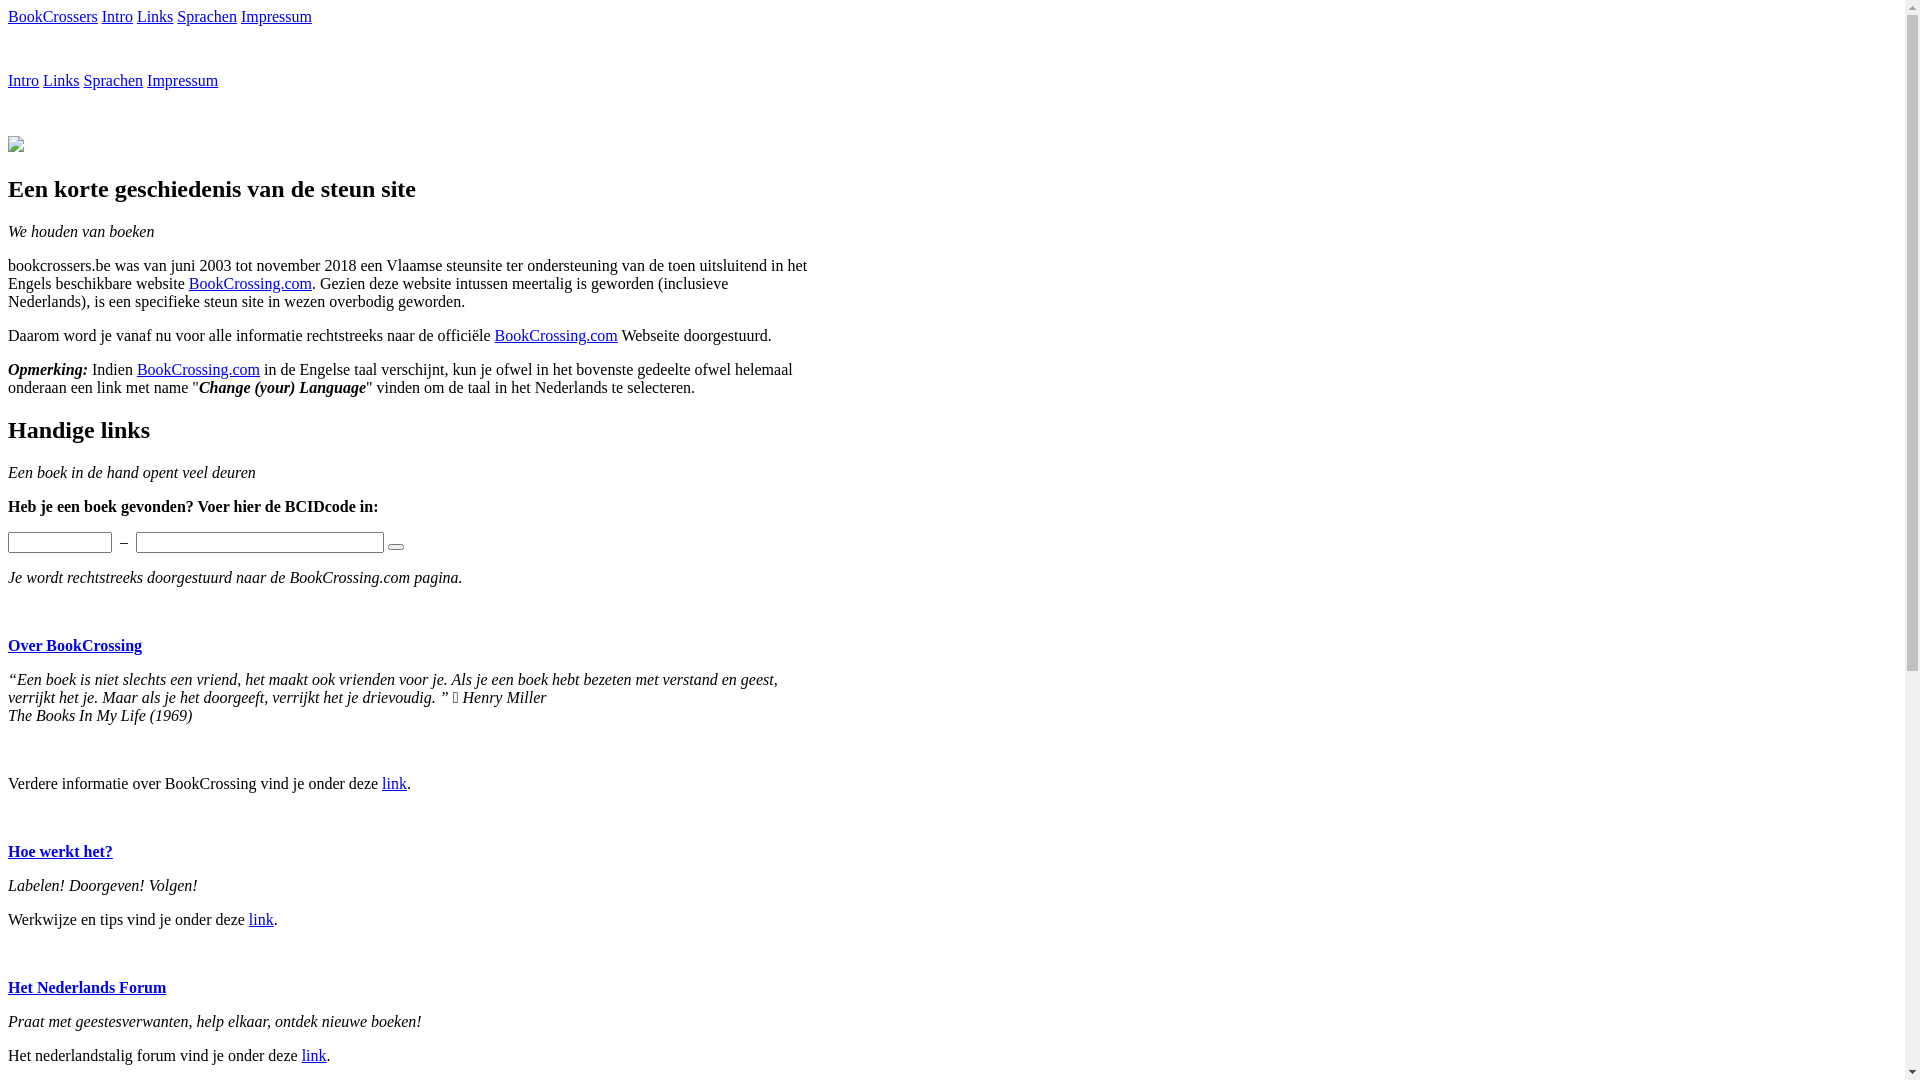 The width and height of the screenshot is (1920, 1080). What do you see at coordinates (155, 16) in the screenshot?
I see `Links` at bounding box center [155, 16].